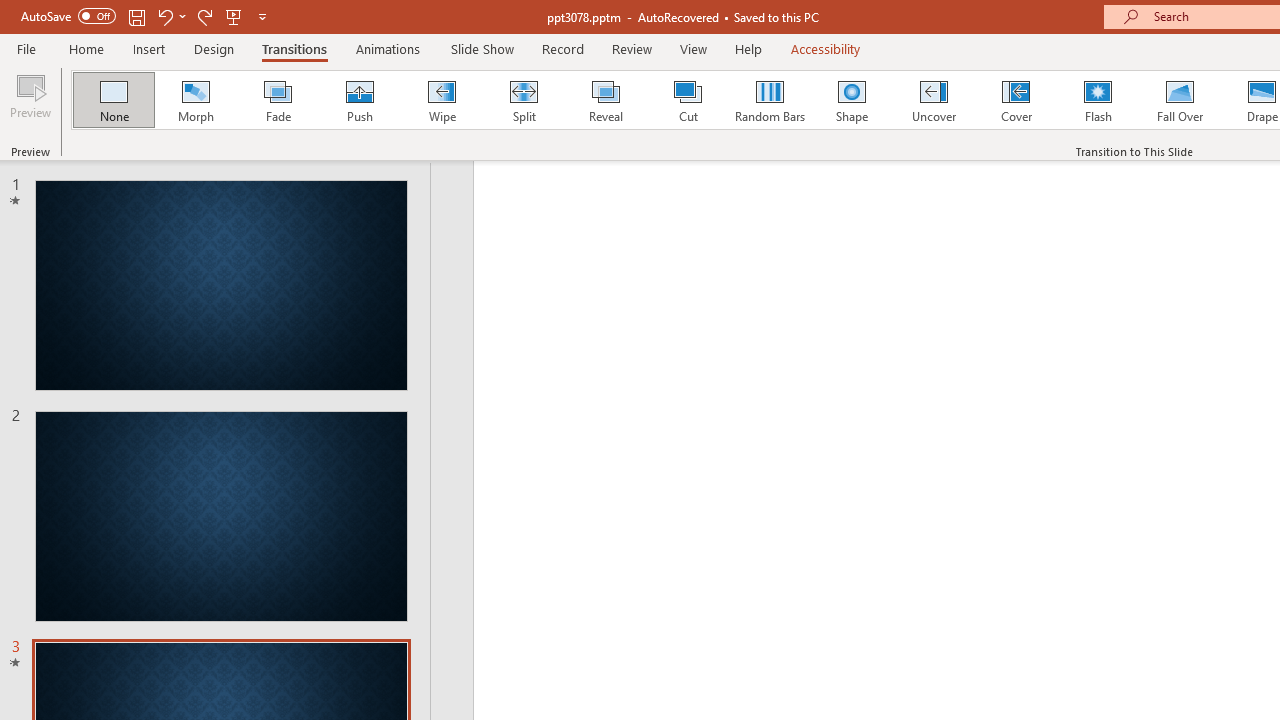 This screenshot has width=1280, height=720. Describe the element at coordinates (1016, 100) in the screenshot. I see `Cover` at that location.